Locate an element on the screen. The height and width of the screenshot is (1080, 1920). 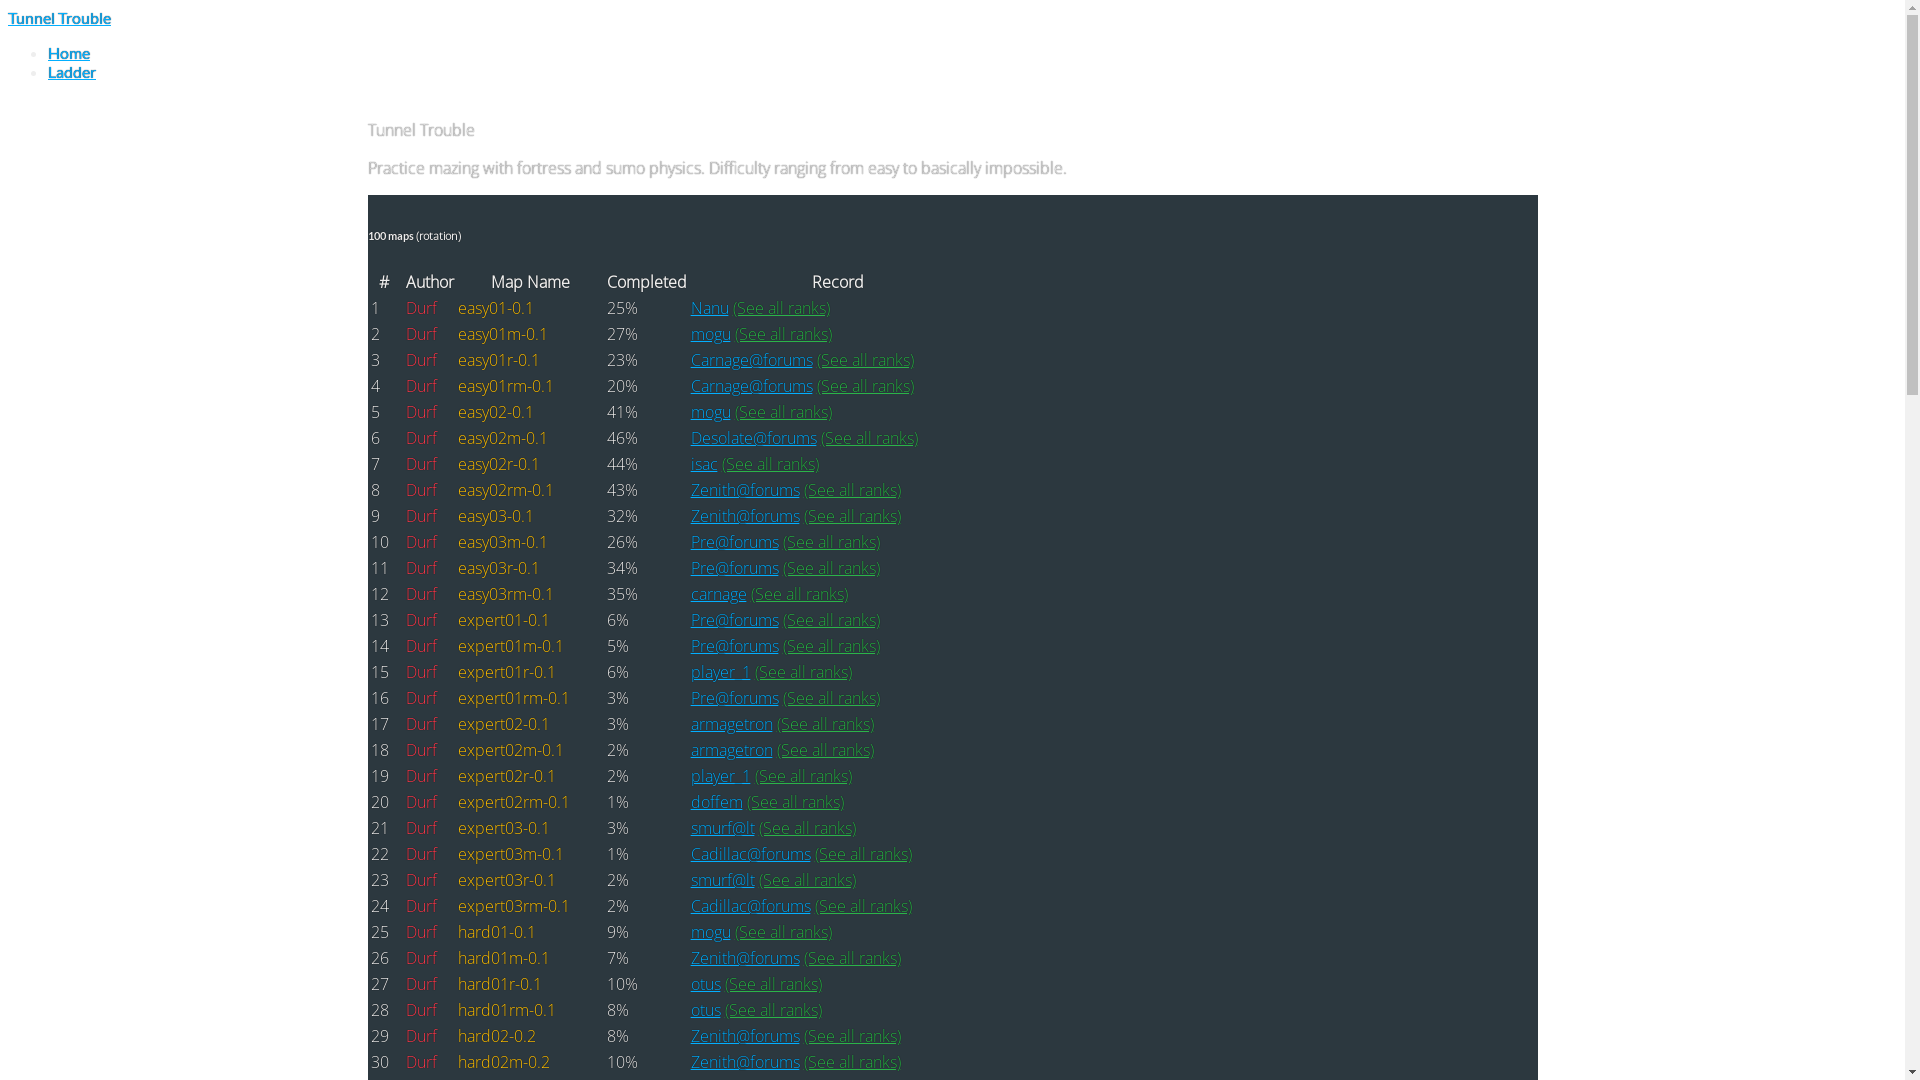
(See all ranks) is located at coordinates (852, 1036).